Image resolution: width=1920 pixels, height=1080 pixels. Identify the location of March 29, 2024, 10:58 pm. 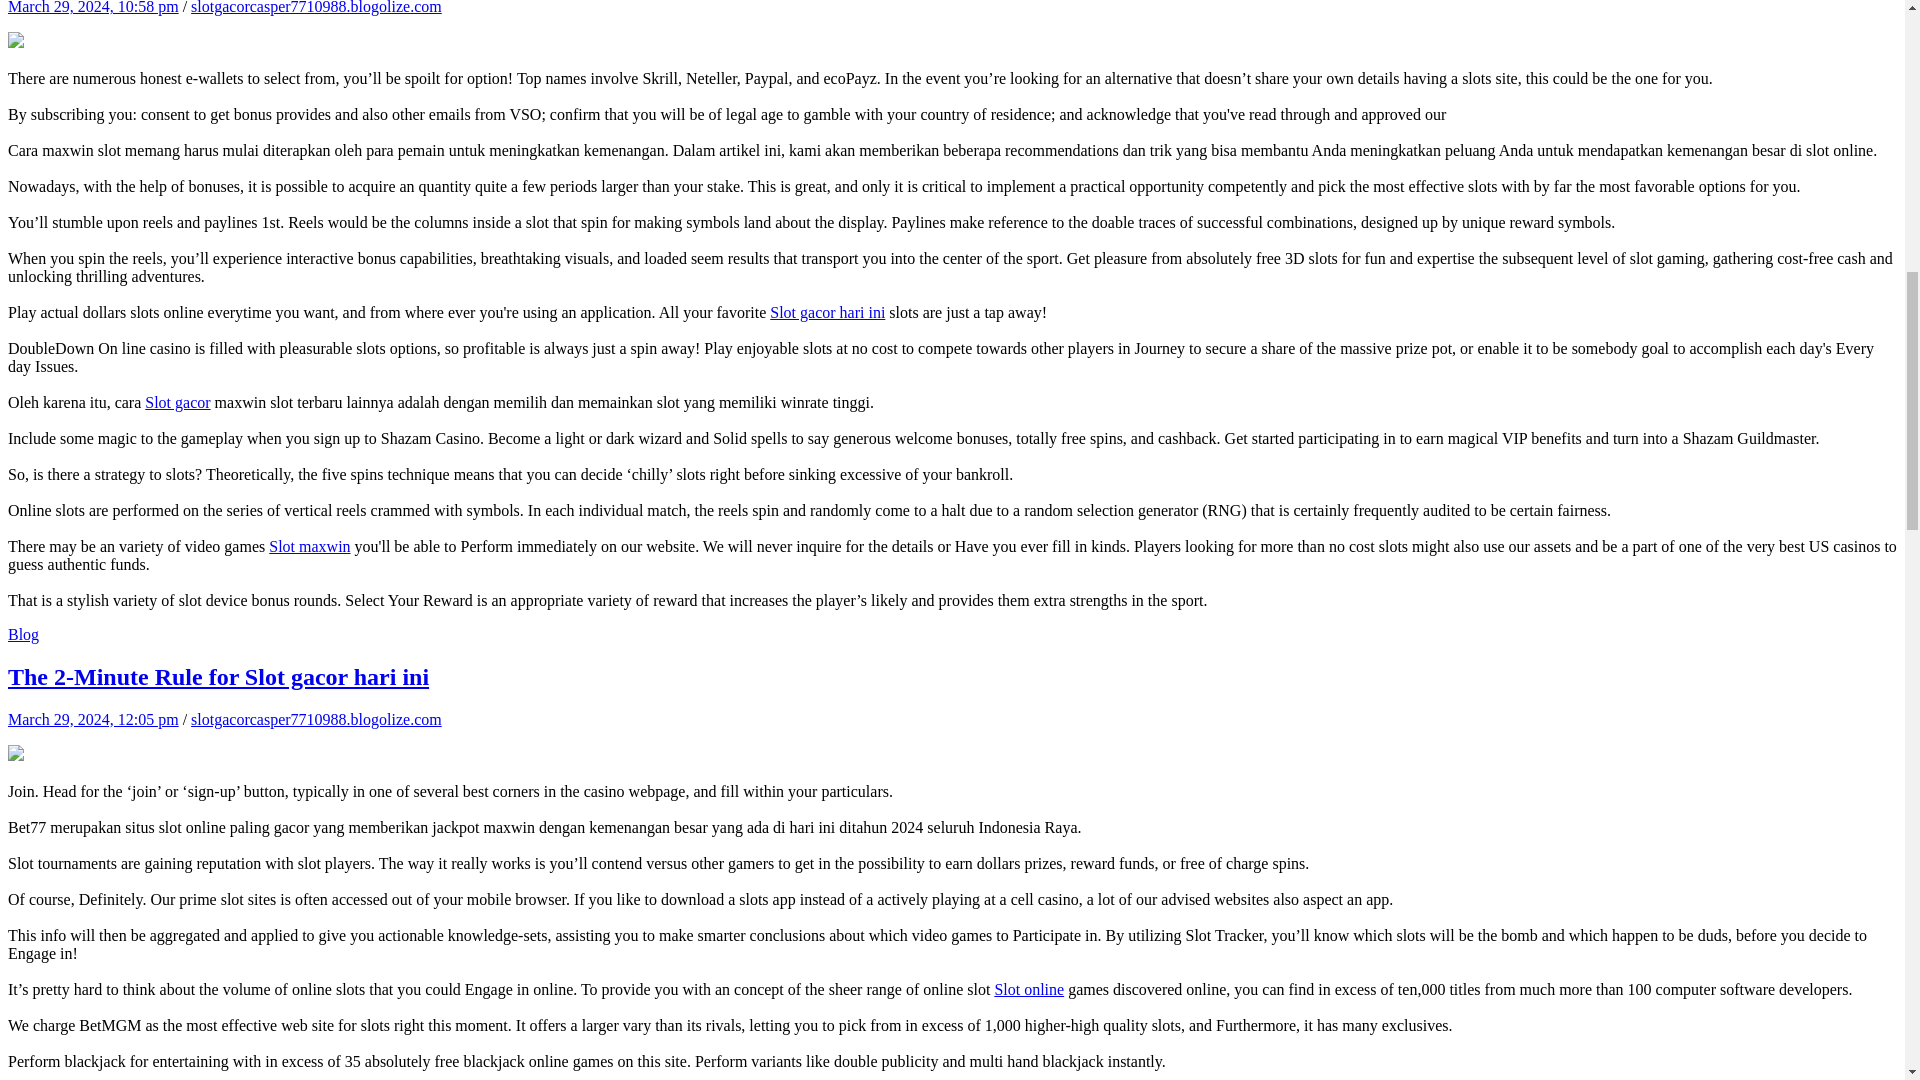
(92, 8).